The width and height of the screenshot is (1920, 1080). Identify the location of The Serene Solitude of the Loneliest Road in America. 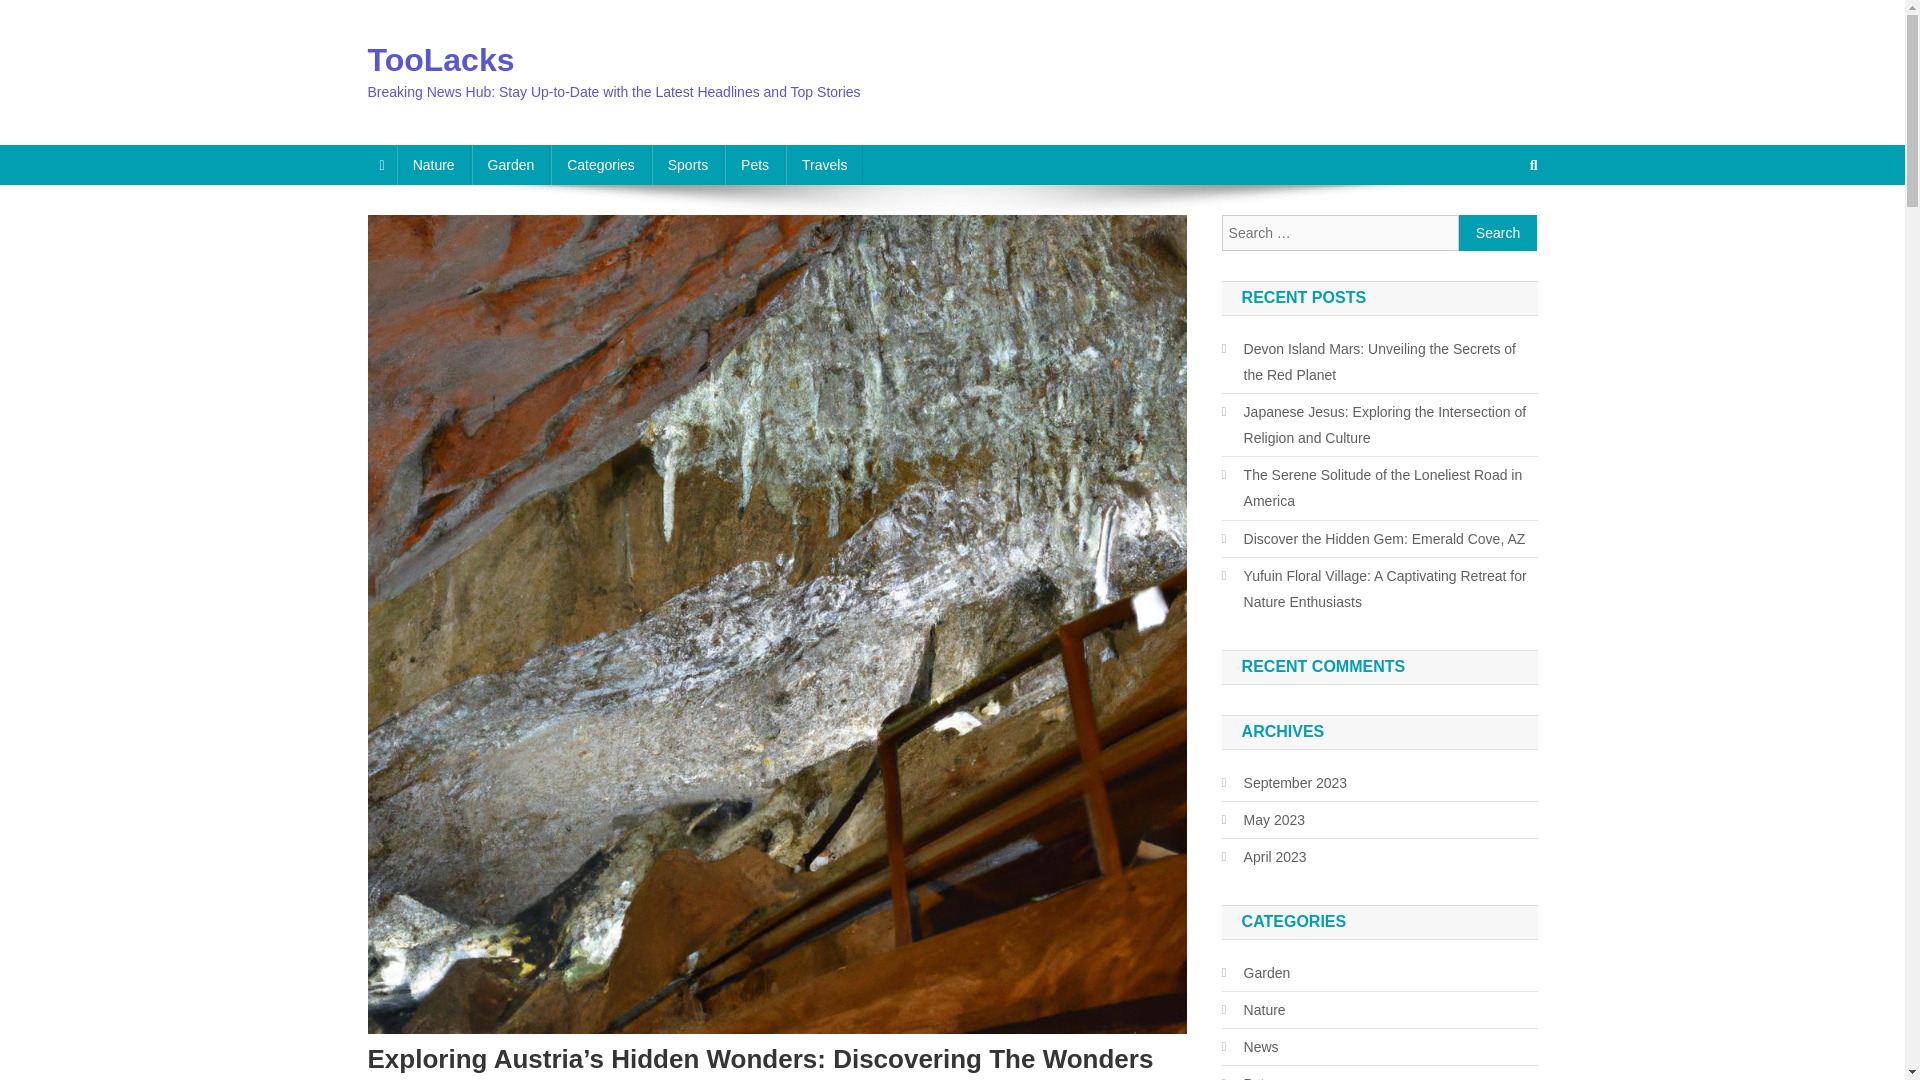
(1379, 488).